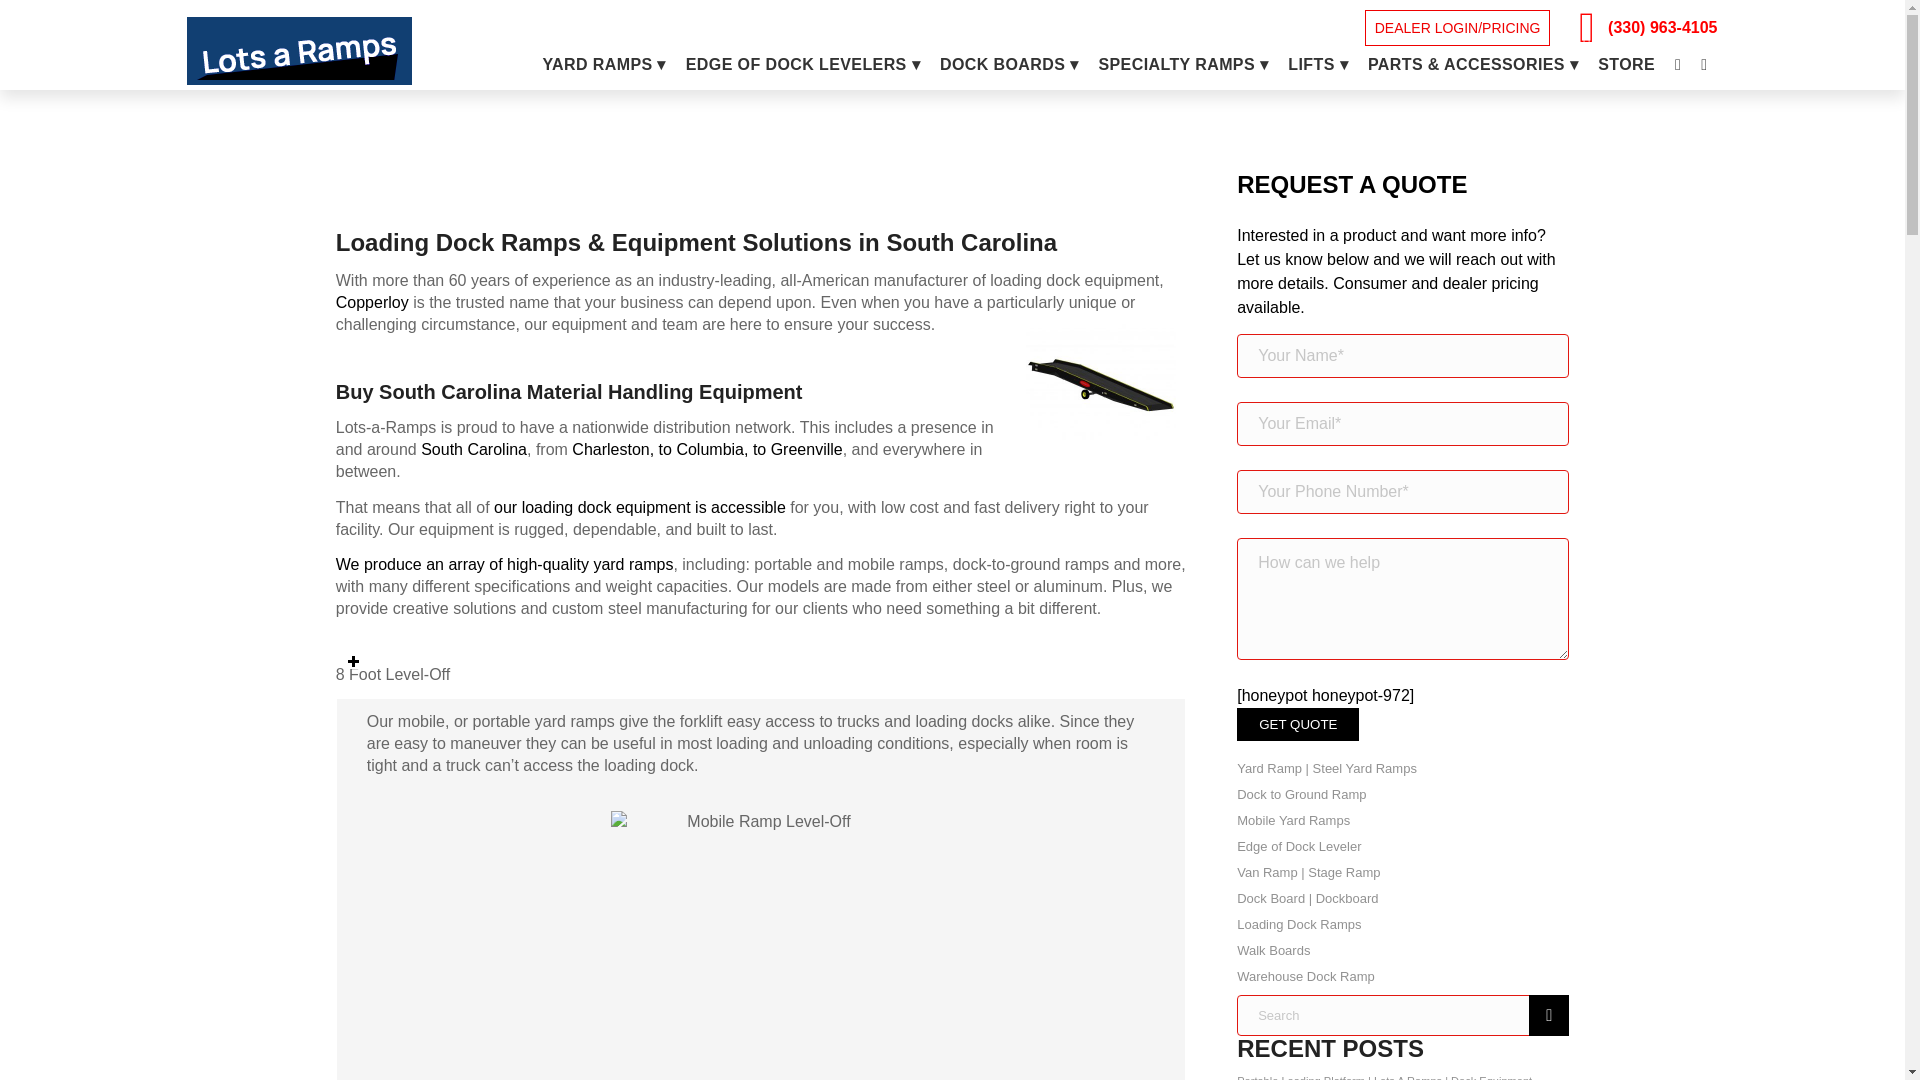  What do you see at coordinates (1318, 64) in the screenshot?
I see `LIFTS` at bounding box center [1318, 64].